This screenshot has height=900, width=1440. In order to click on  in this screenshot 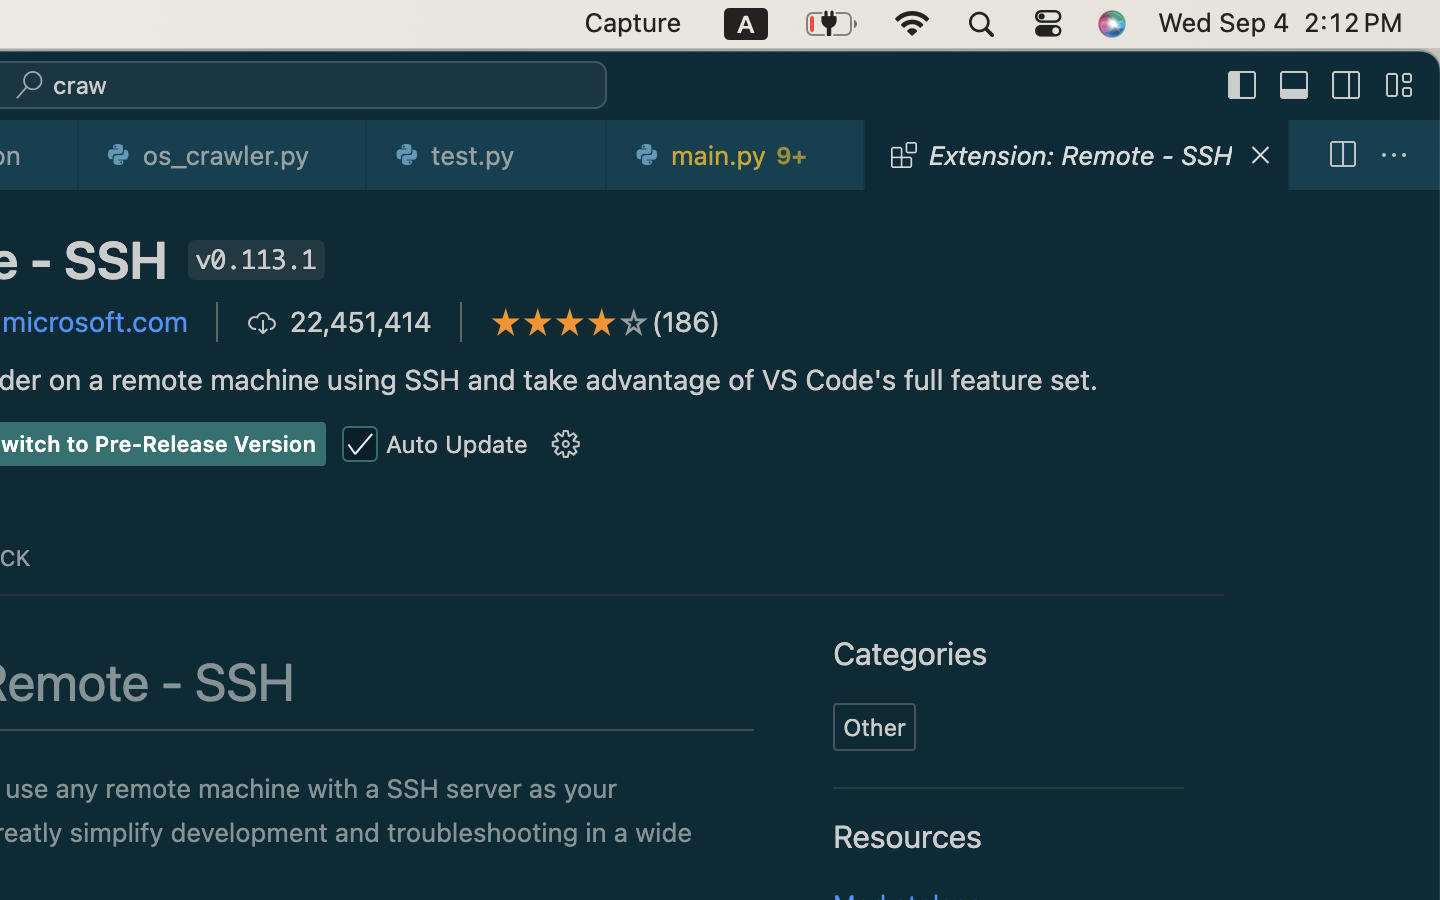, I will do `click(360, 445)`.